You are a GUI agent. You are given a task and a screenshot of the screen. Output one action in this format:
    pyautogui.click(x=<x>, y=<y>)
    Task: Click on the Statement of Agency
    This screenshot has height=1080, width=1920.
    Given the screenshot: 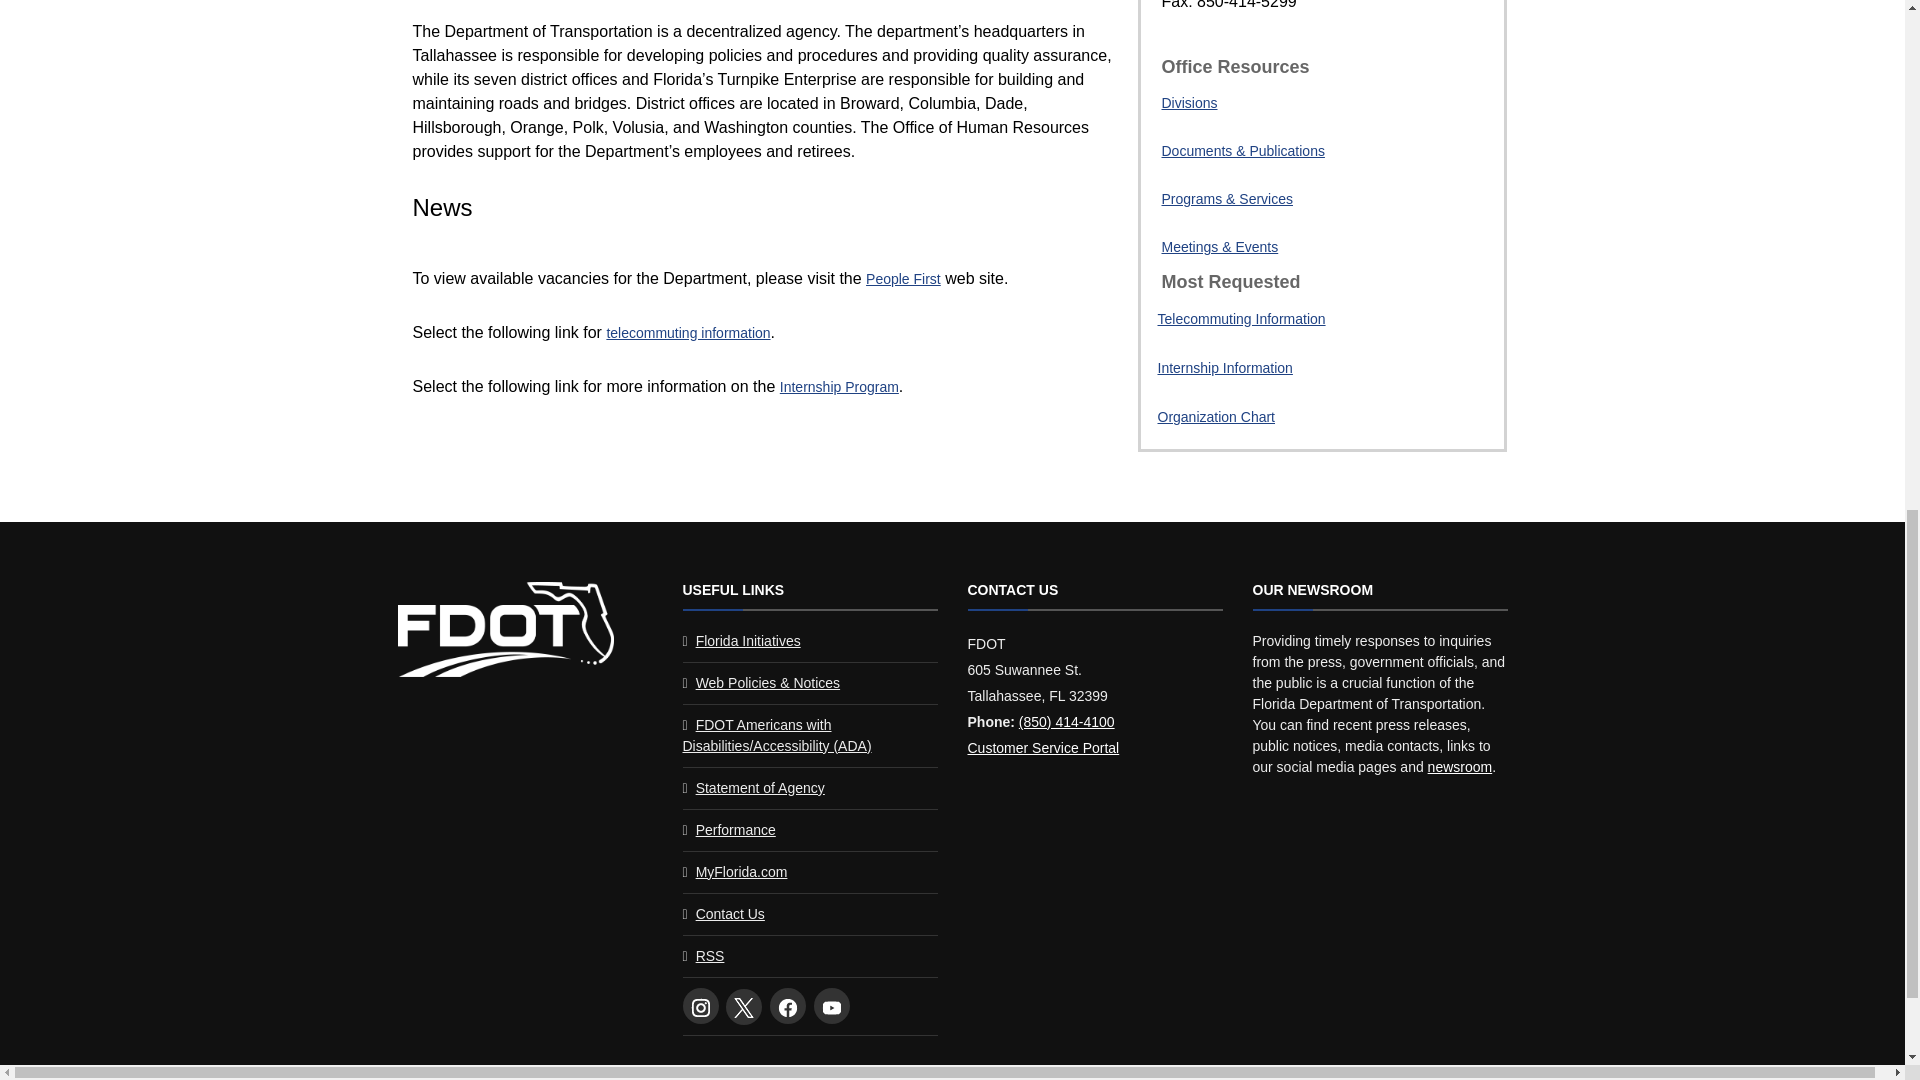 What is the action you would take?
    pyautogui.click(x=760, y=787)
    